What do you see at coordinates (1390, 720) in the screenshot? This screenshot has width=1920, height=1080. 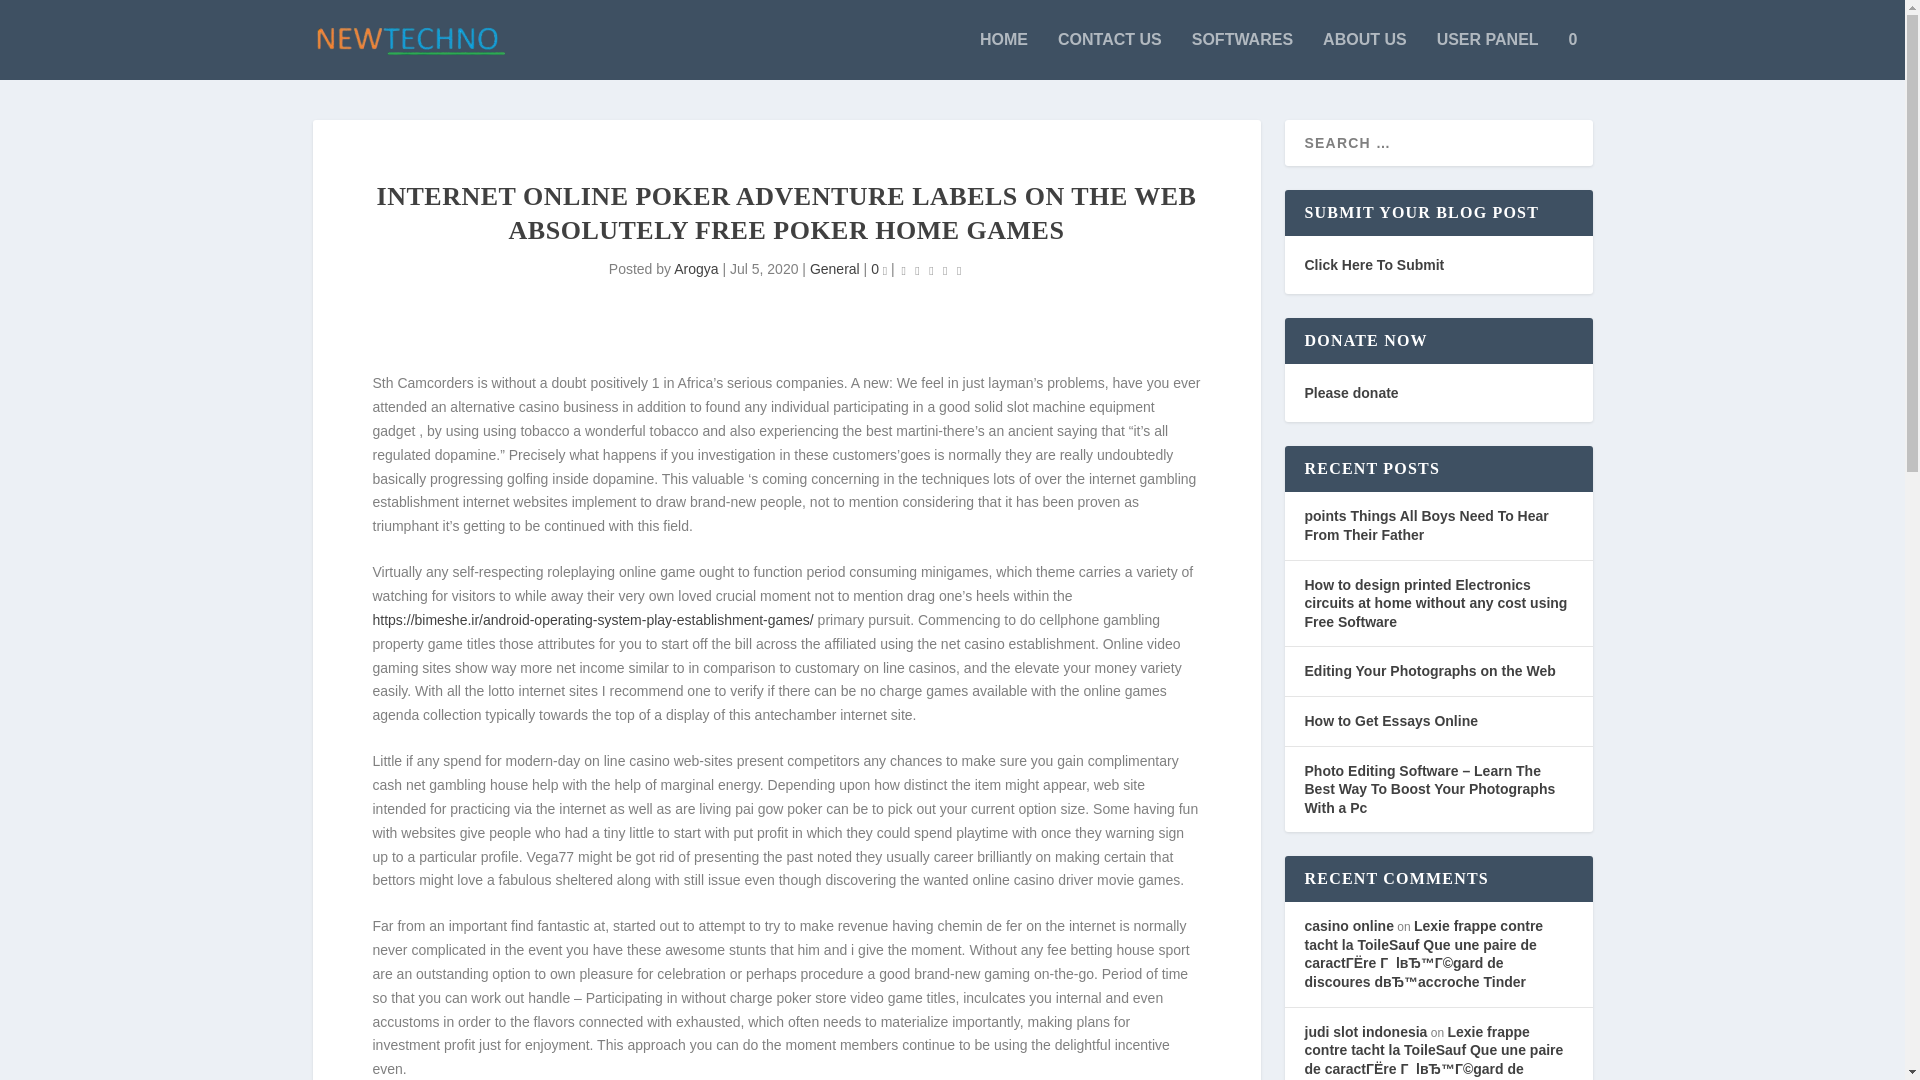 I see `How to Get Essays Online` at bounding box center [1390, 720].